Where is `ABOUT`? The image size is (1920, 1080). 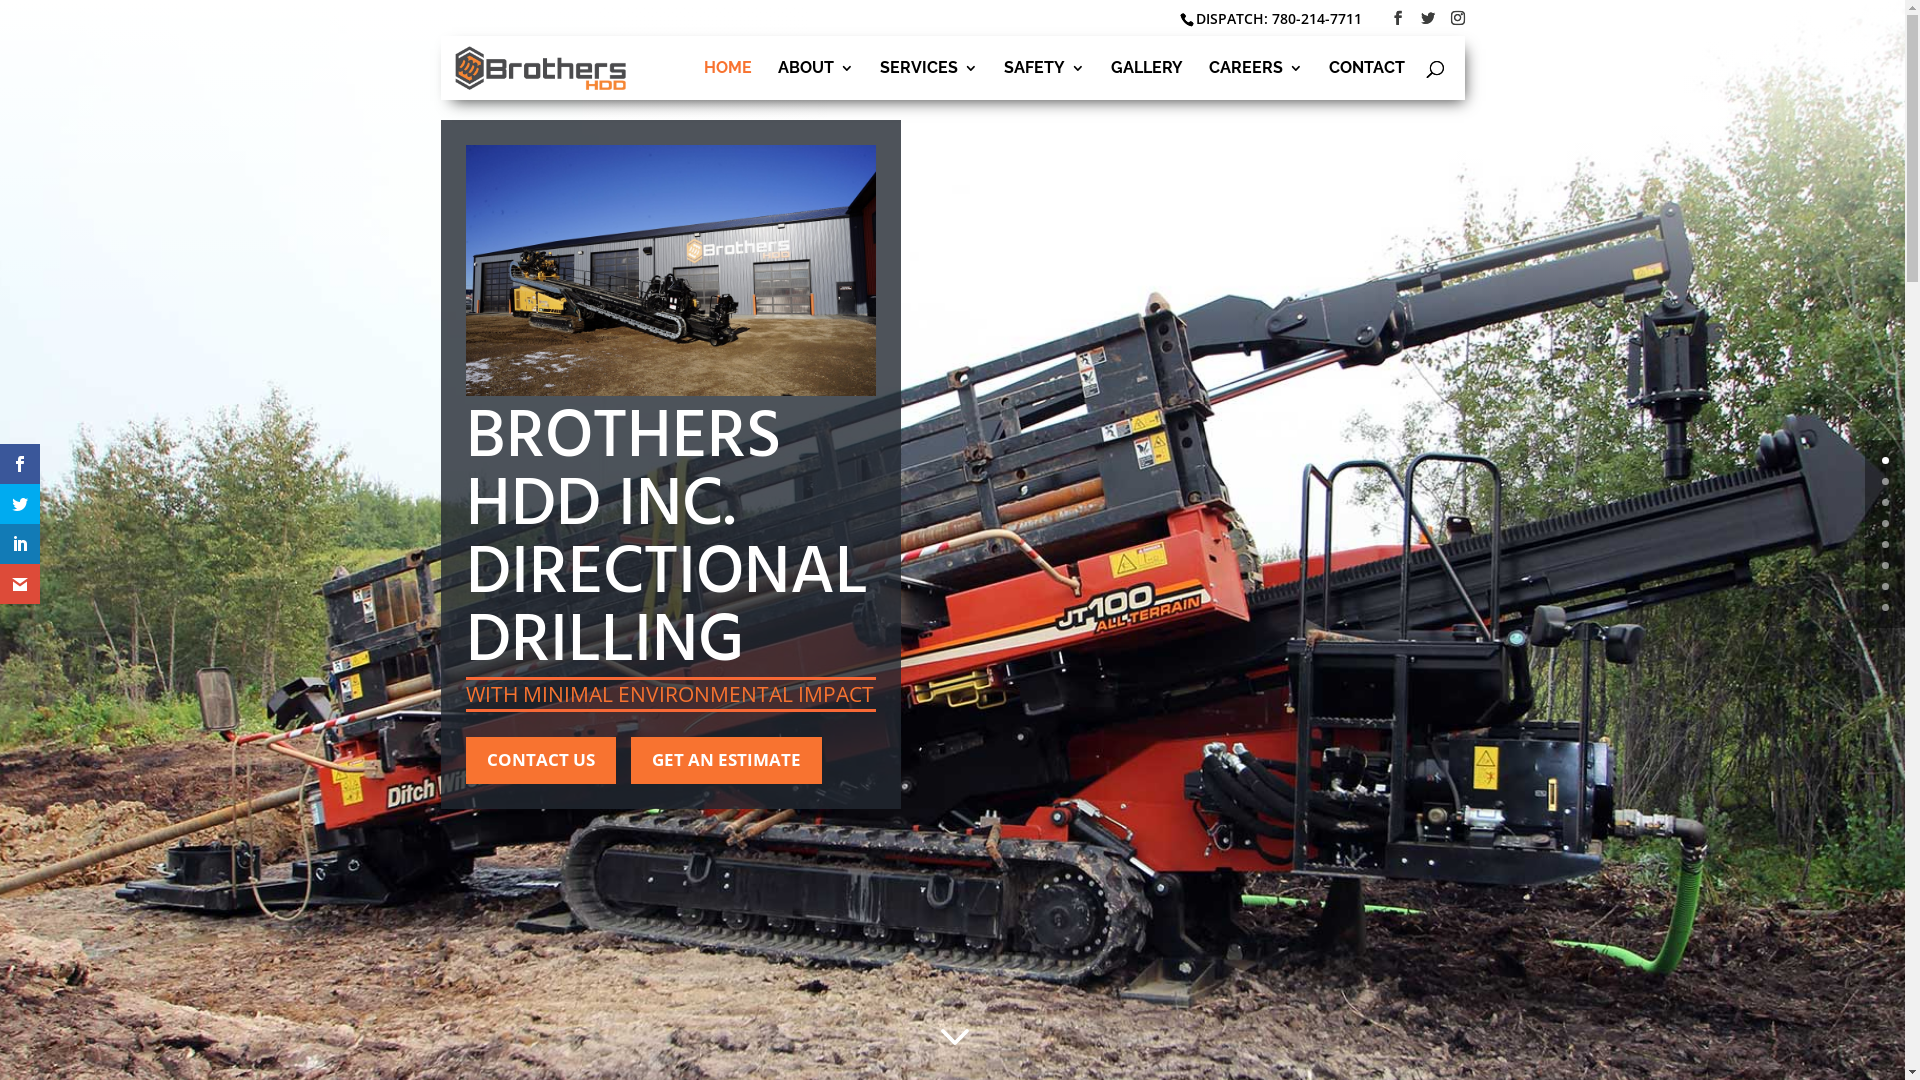 ABOUT is located at coordinates (816, 80).